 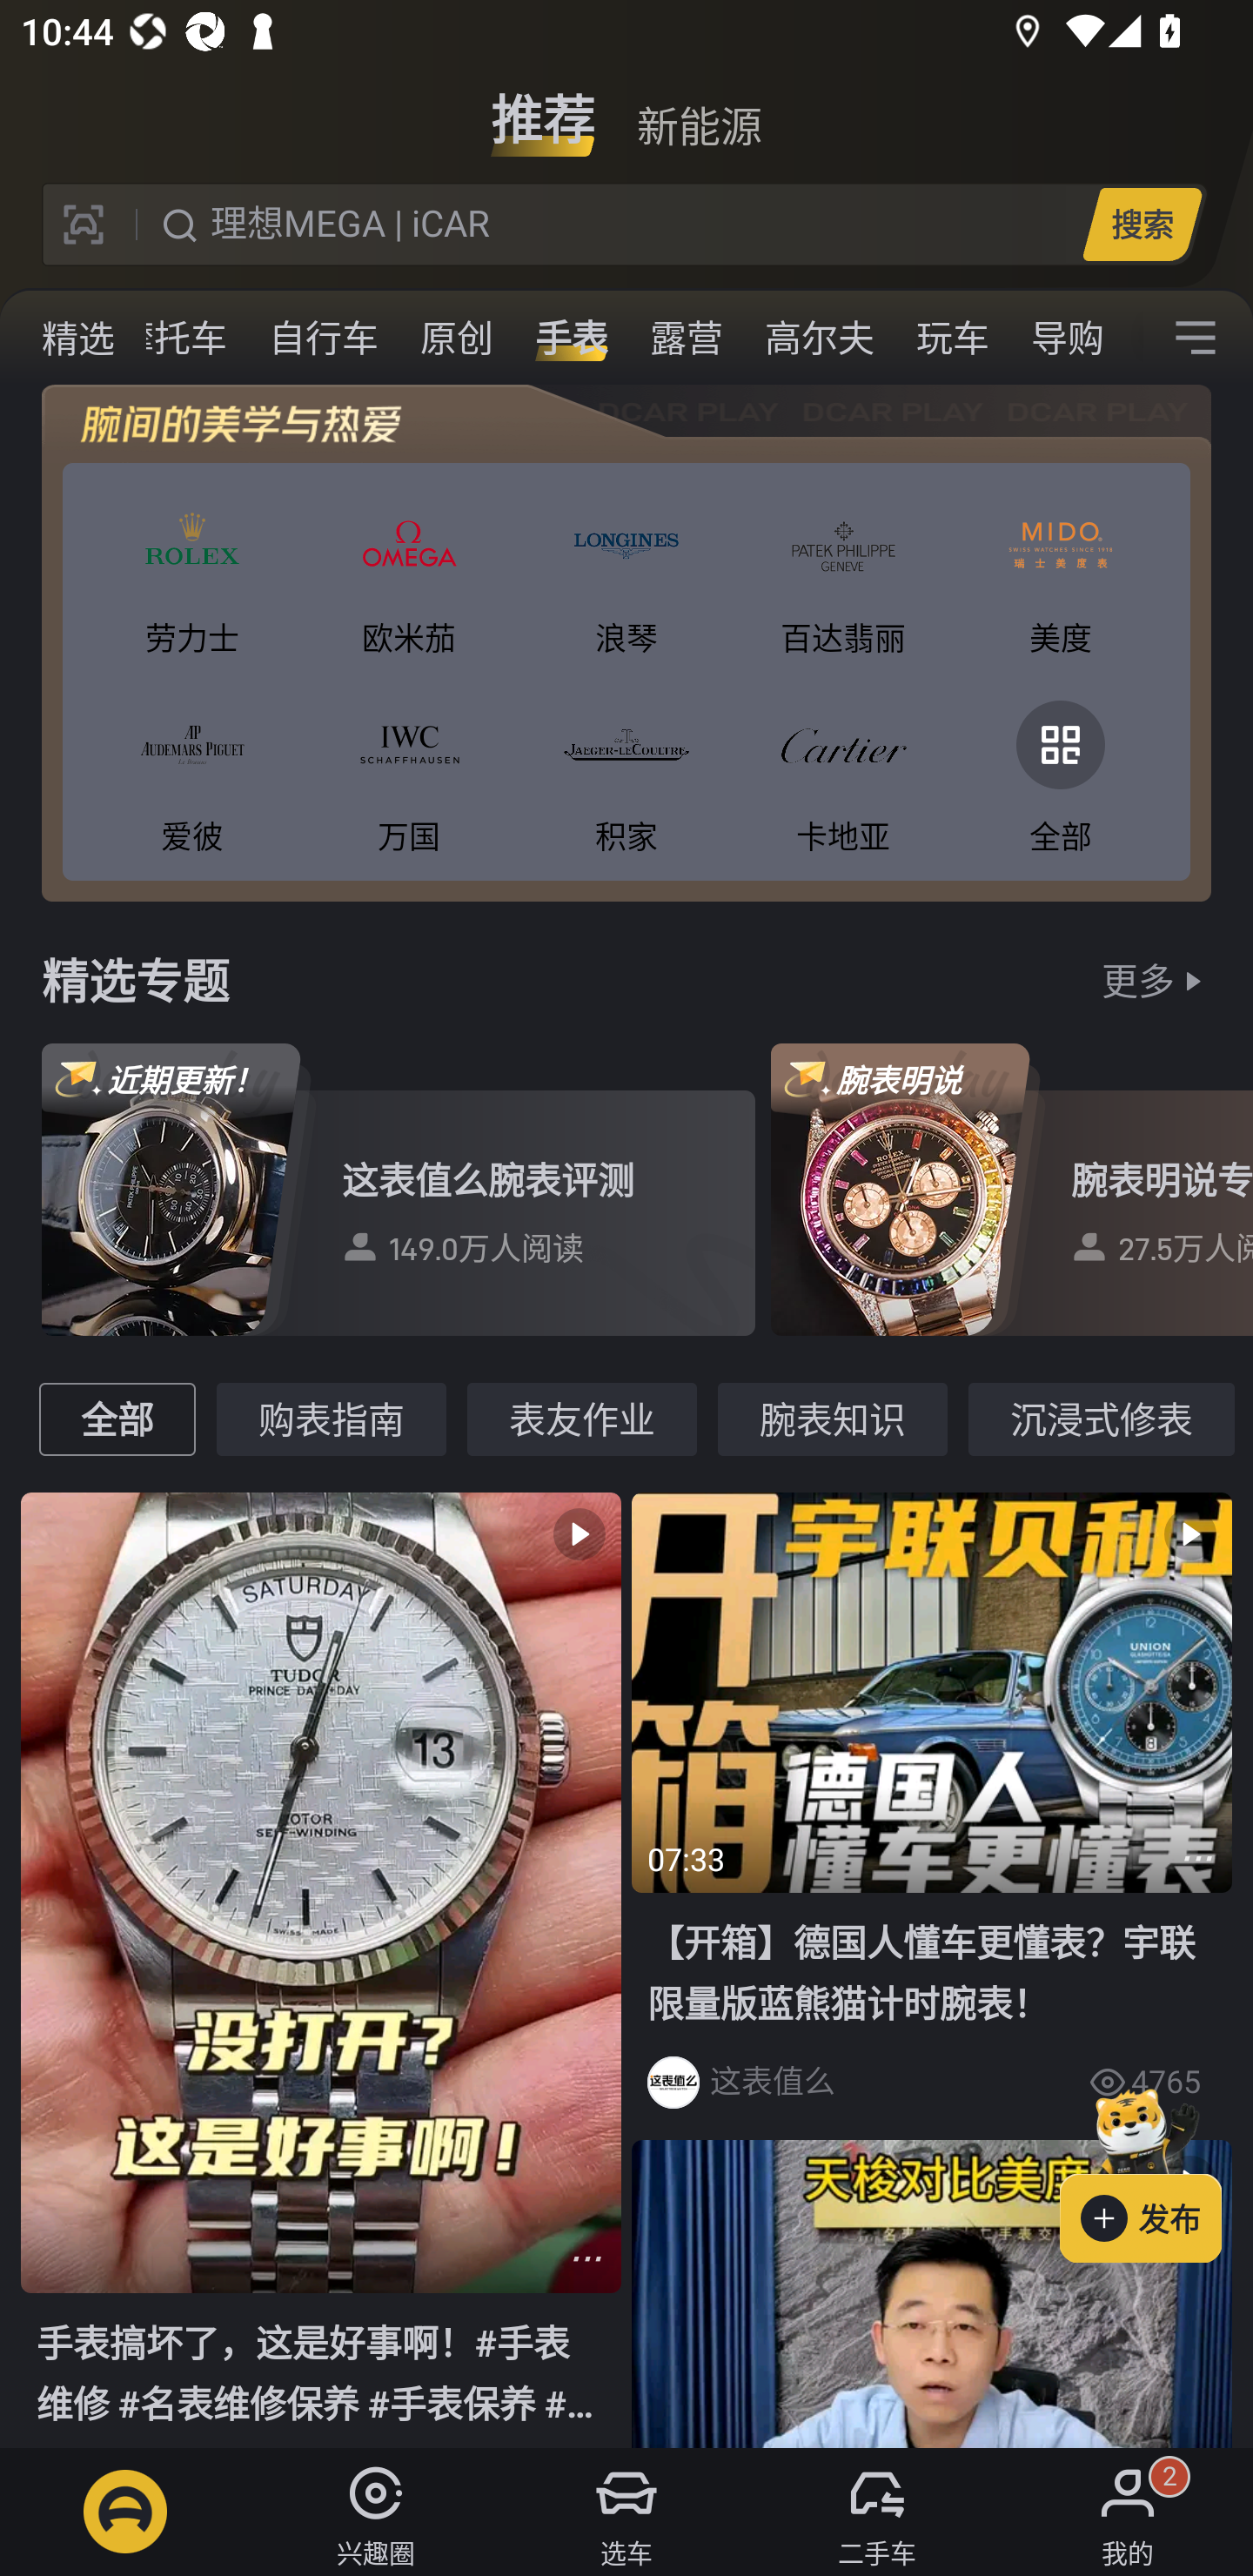 What do you see at coordinates (832, 1419) in the screenshot?
I see `腕表知识` at bounding box center [832, 1419].